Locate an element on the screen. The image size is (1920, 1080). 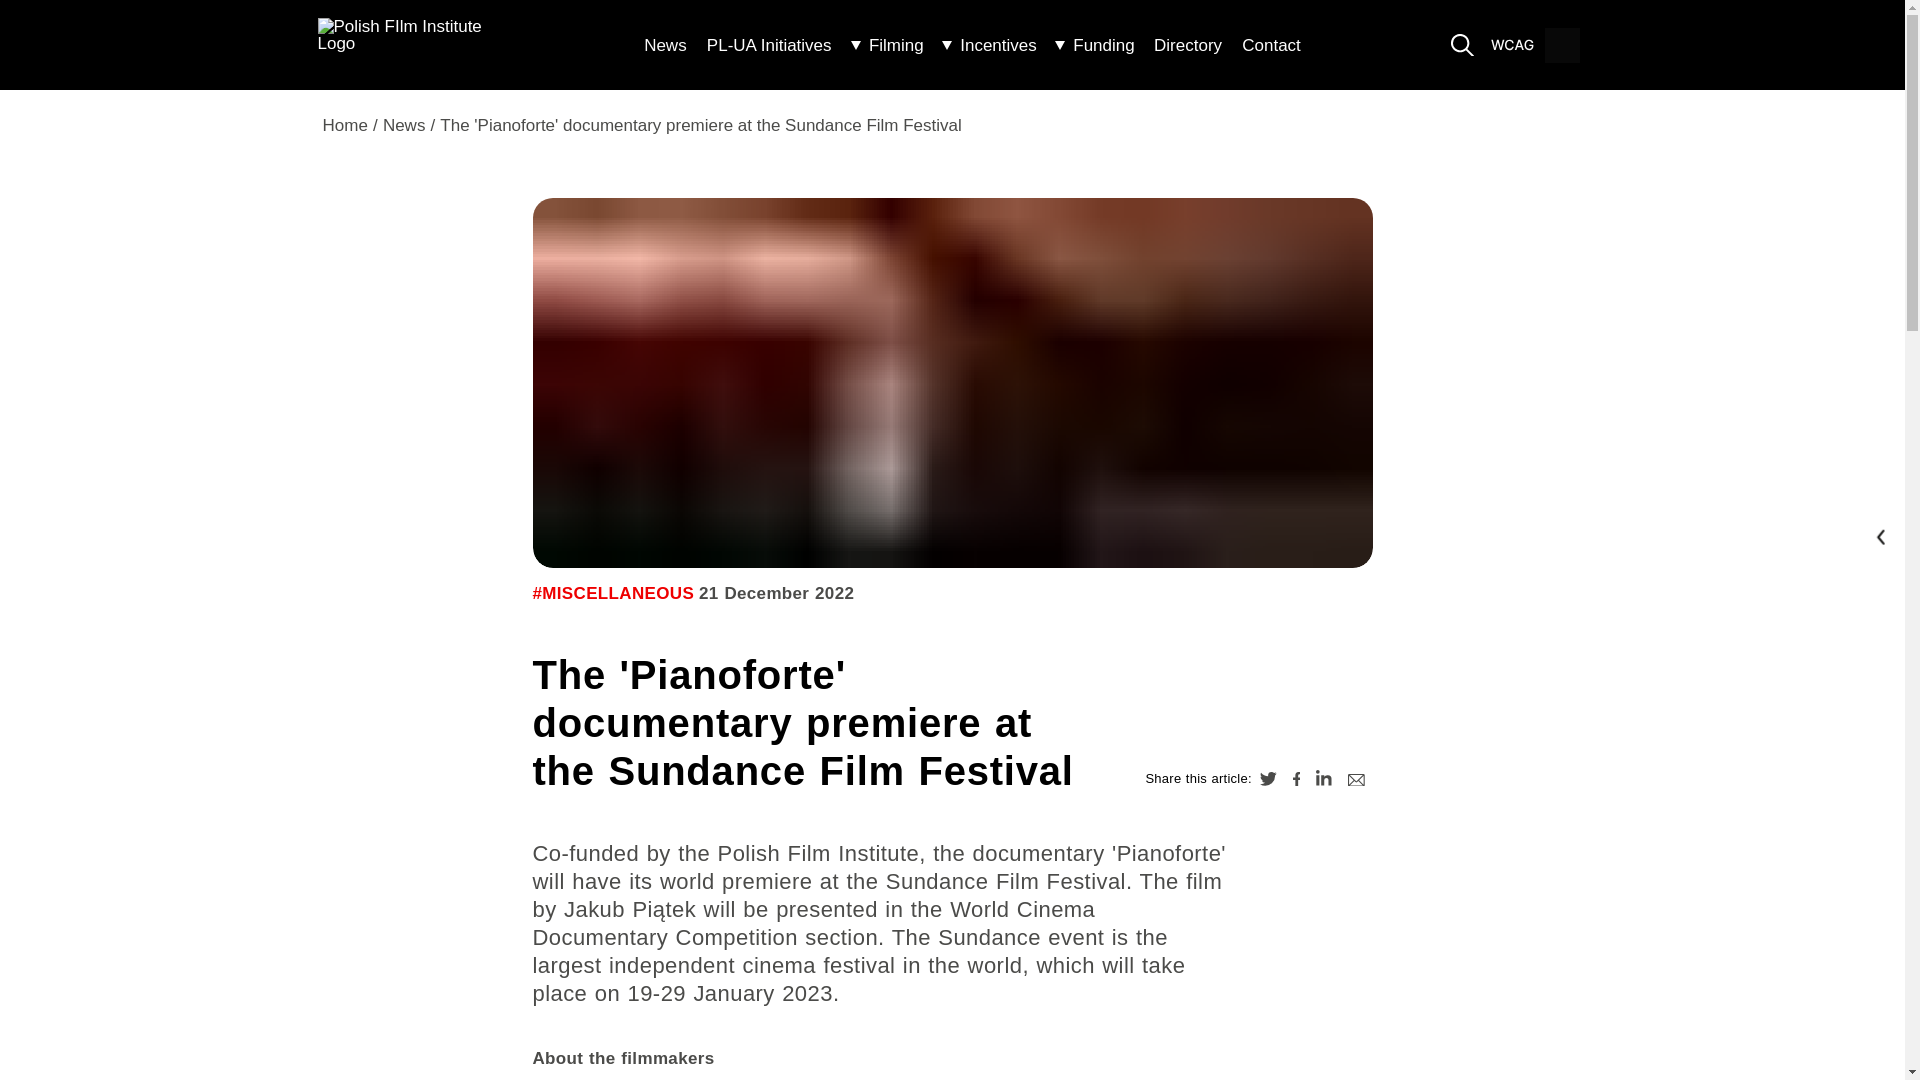
Toggle the search bar is located at coordinates (1463, 45).